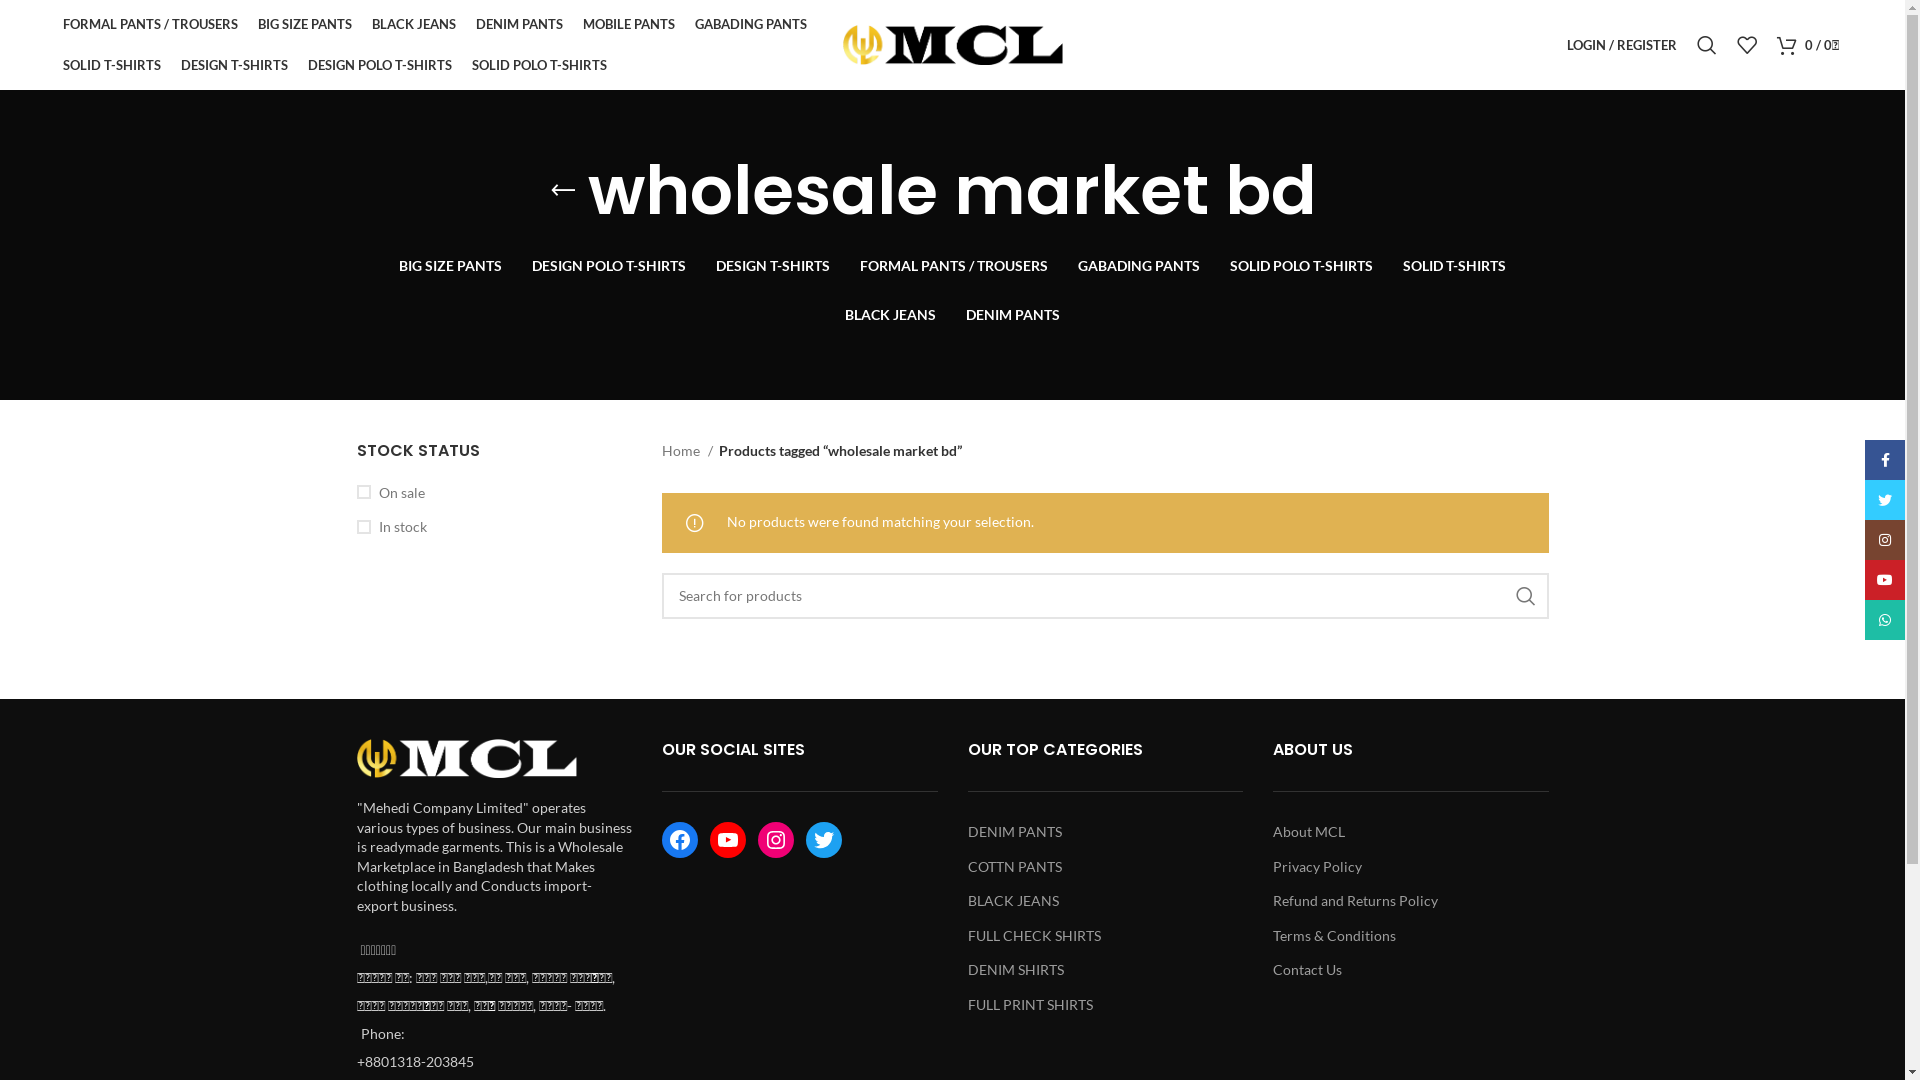 The image size is (1920, 1080). Describe the element at coordinates (1016, 970) in the screenshot. I see `DENIM SHIRTS` at that location.